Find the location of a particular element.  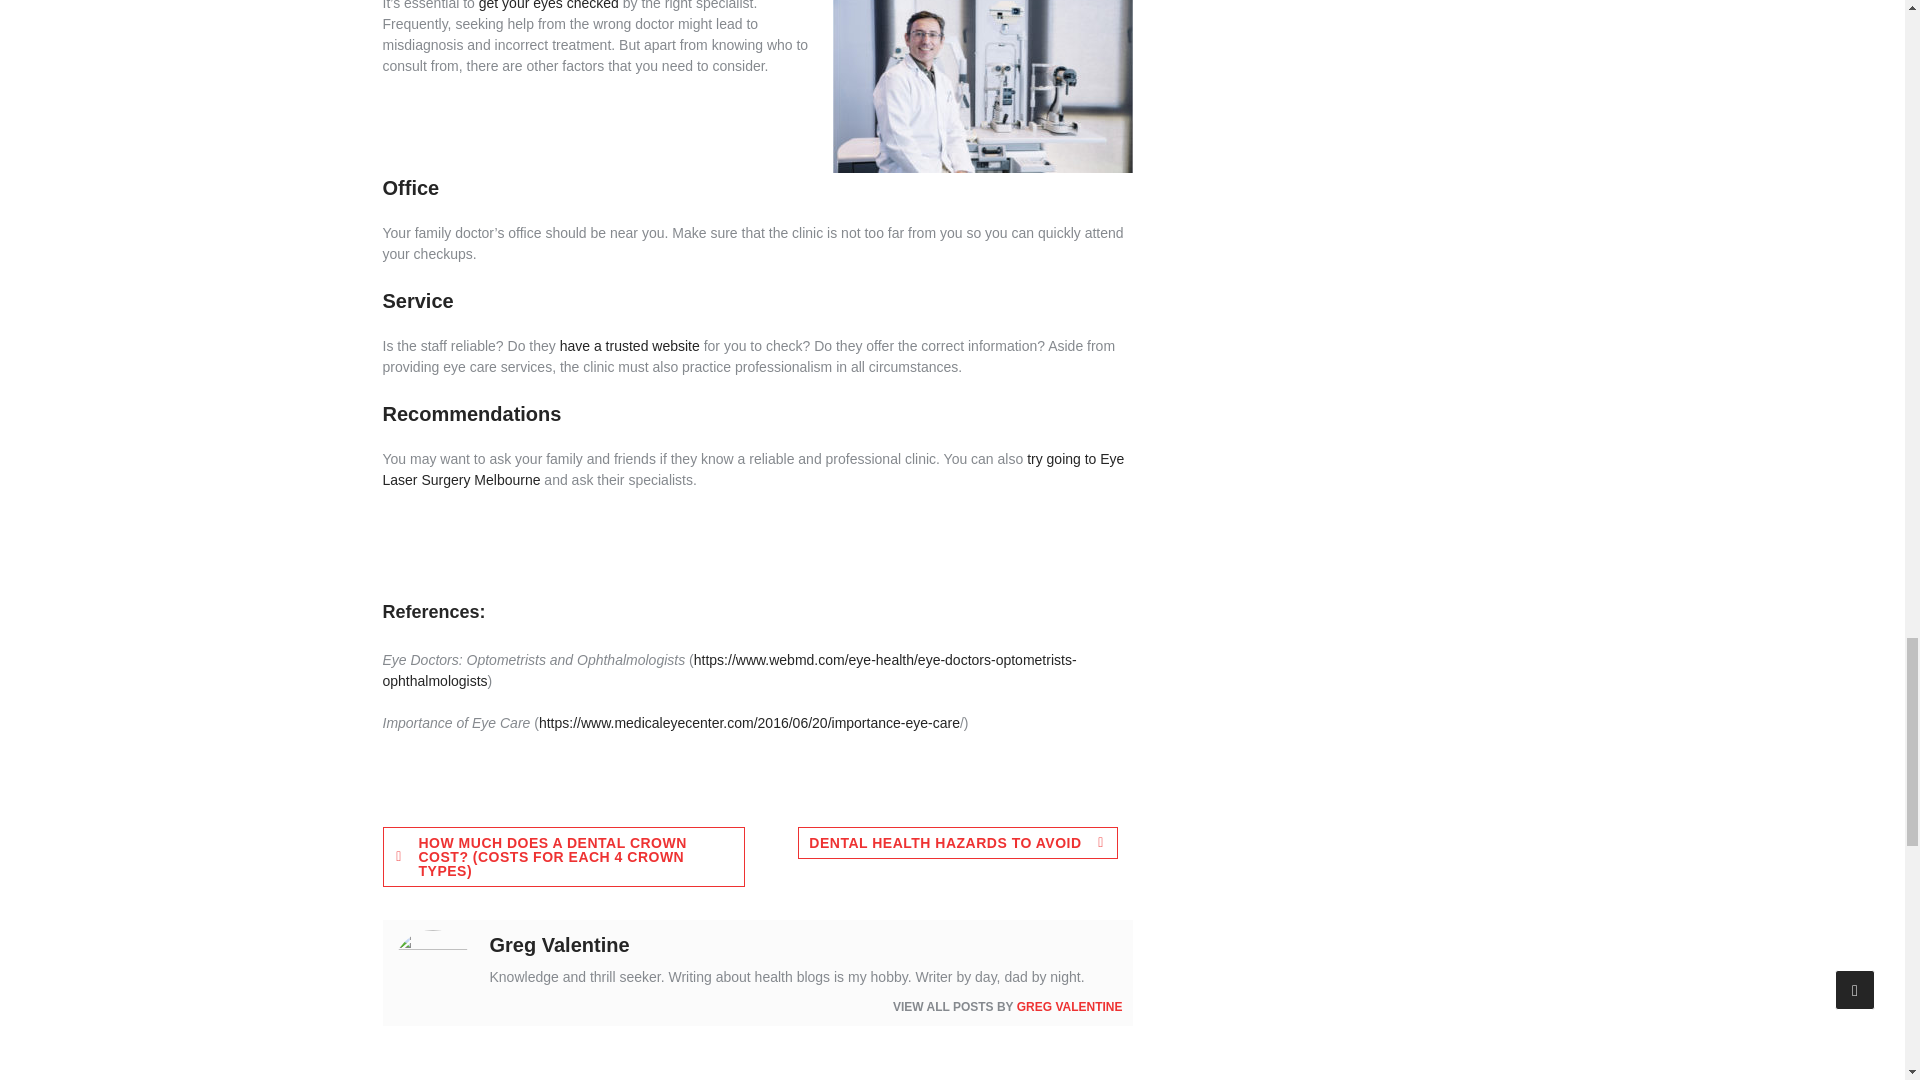

try going to Eye Laser Surgery Melbourne is located at coordinates (752, 470).